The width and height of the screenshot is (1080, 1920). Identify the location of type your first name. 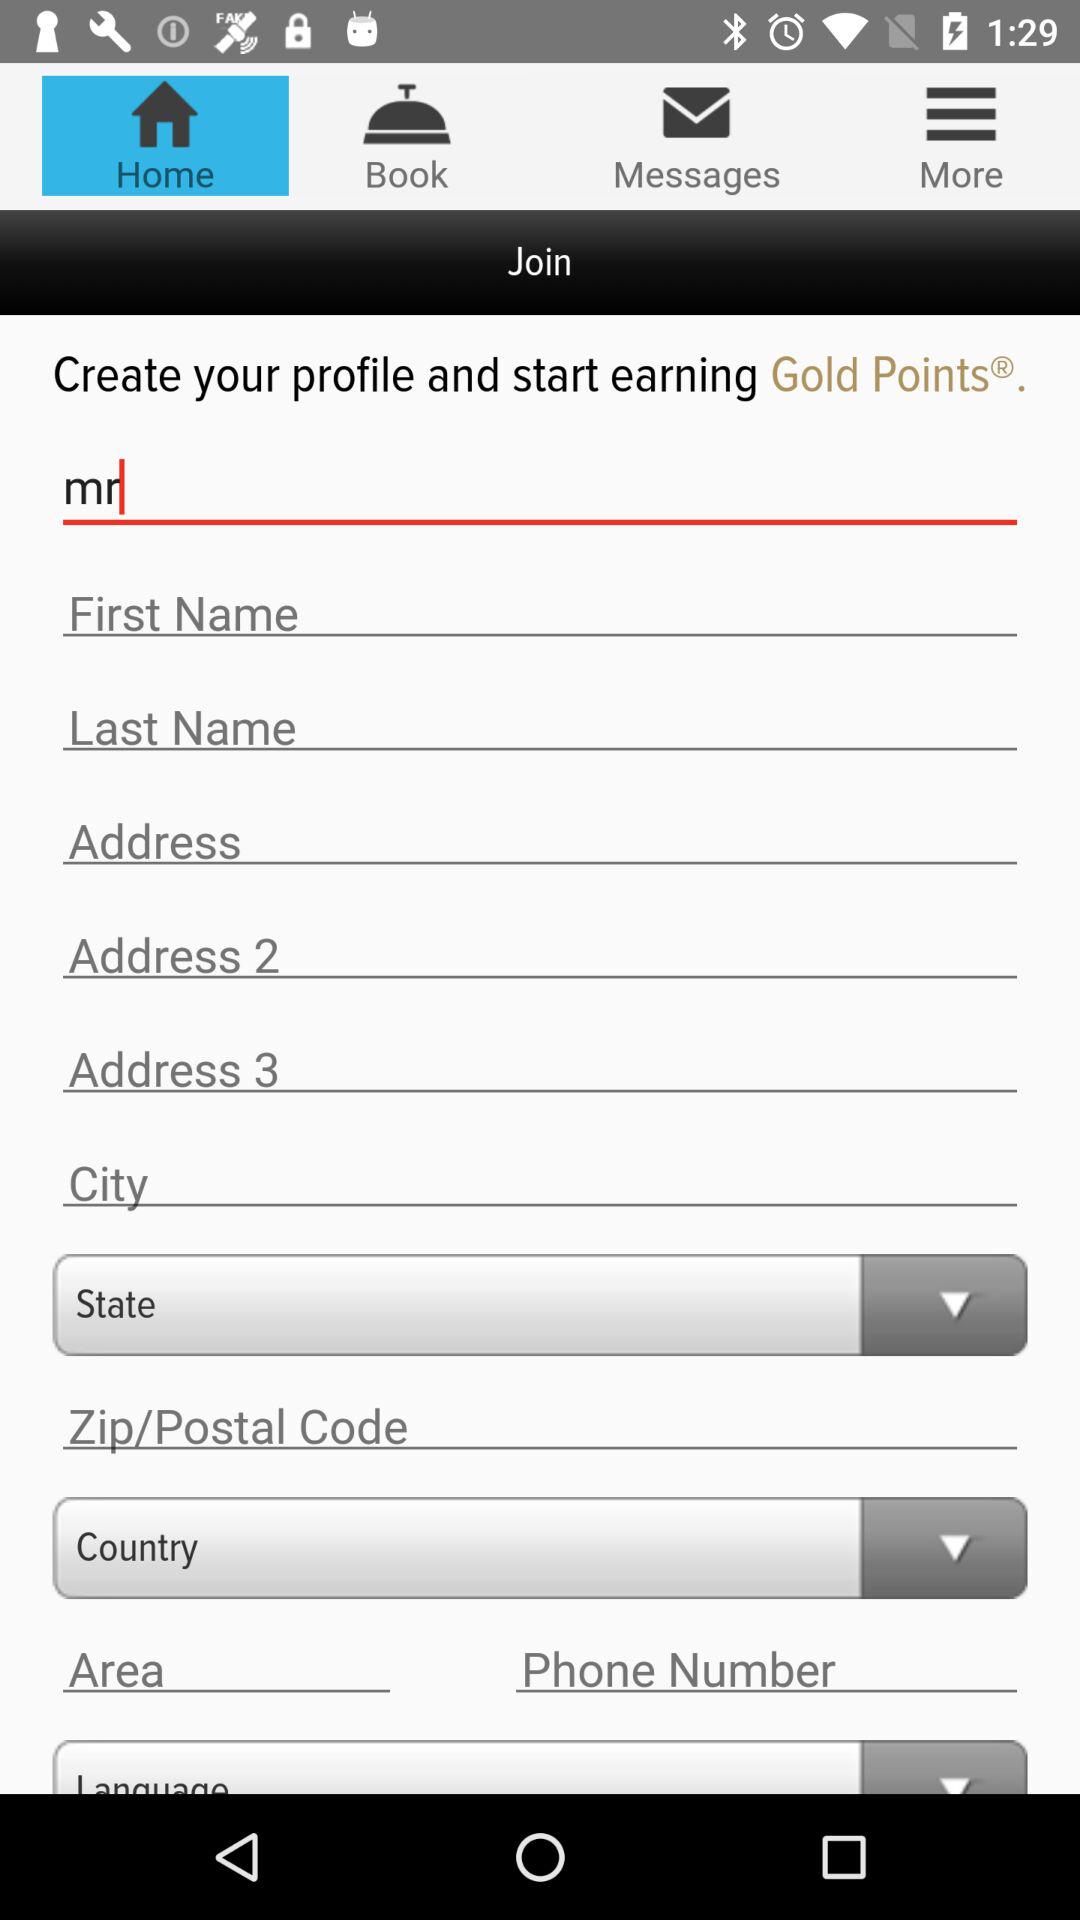
(540, 614).